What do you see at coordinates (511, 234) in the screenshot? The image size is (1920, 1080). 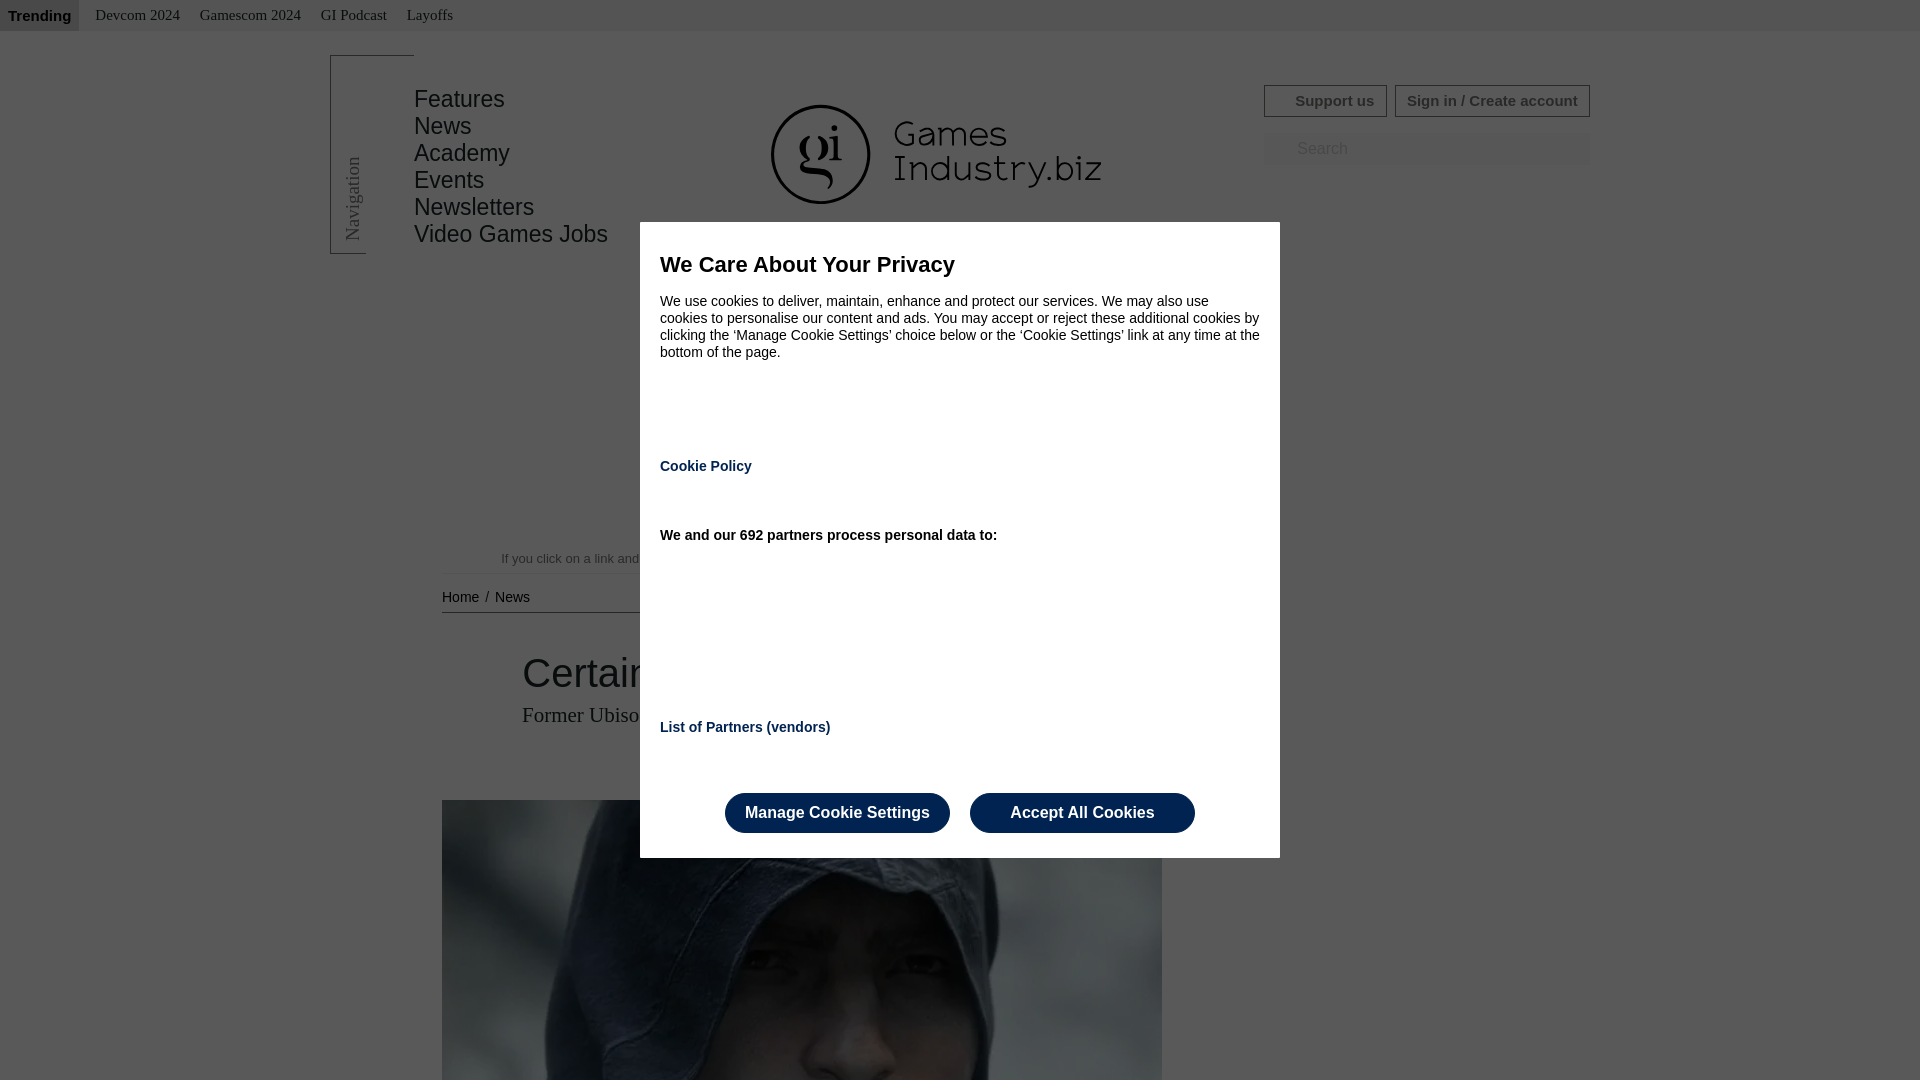 I see `Video Games Jobs` at bounding box center [511, 234].